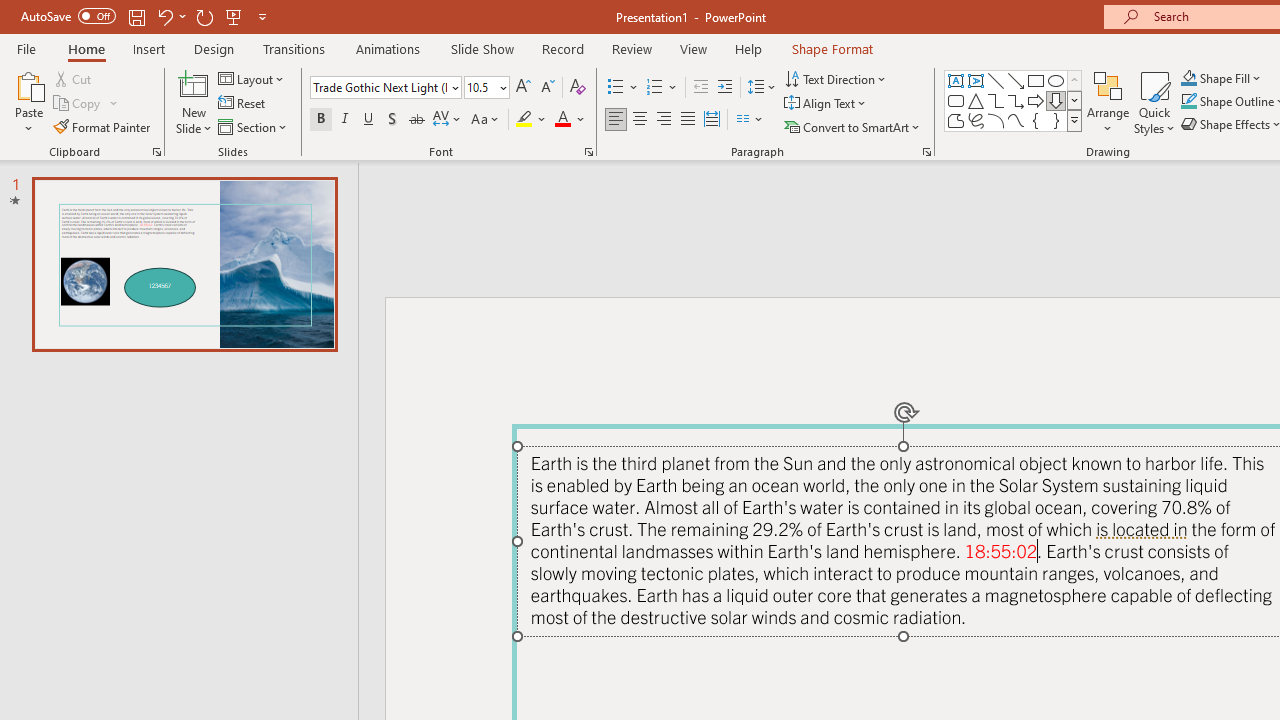  Describe the element at coordinates (1016, 100) in the screenshot. I see `Connector: Elbow Arrow` at that location.